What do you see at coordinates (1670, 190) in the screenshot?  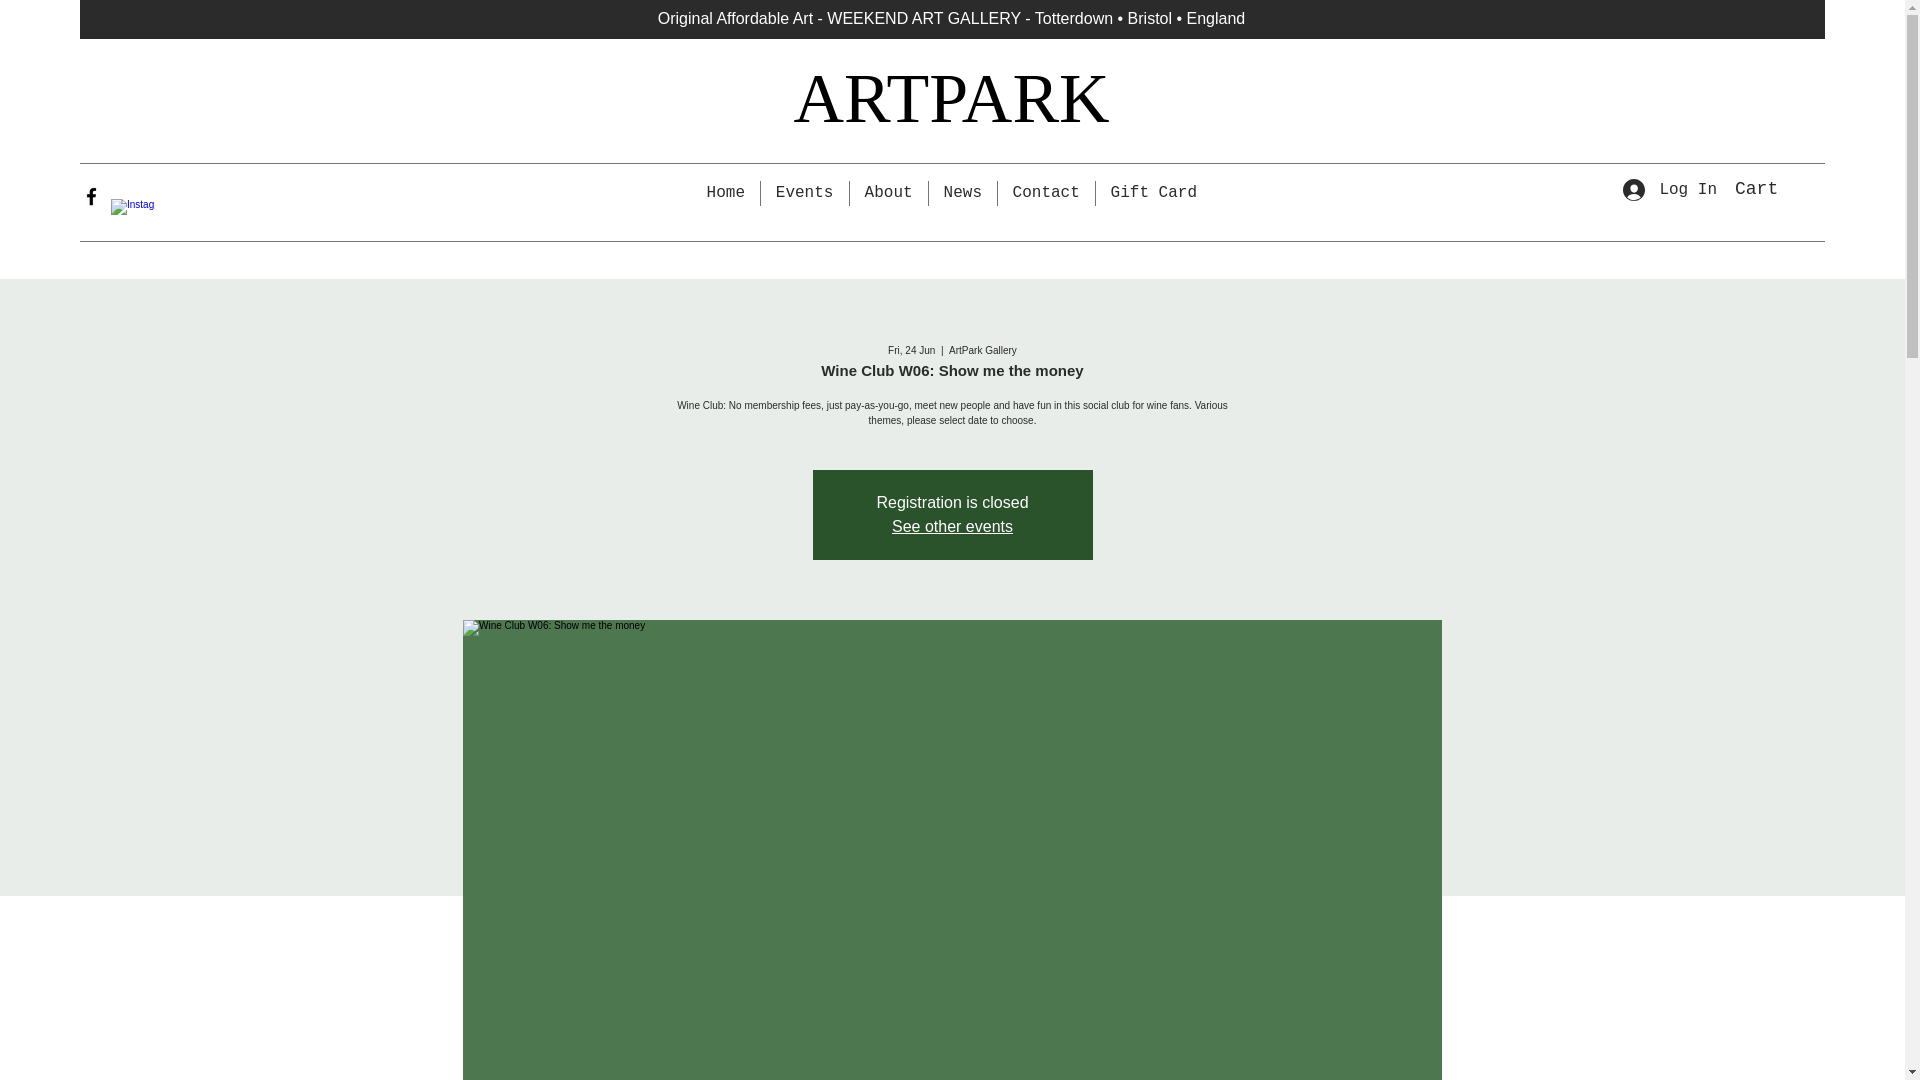 I see `Log In` at bounding box center [1670, 190].